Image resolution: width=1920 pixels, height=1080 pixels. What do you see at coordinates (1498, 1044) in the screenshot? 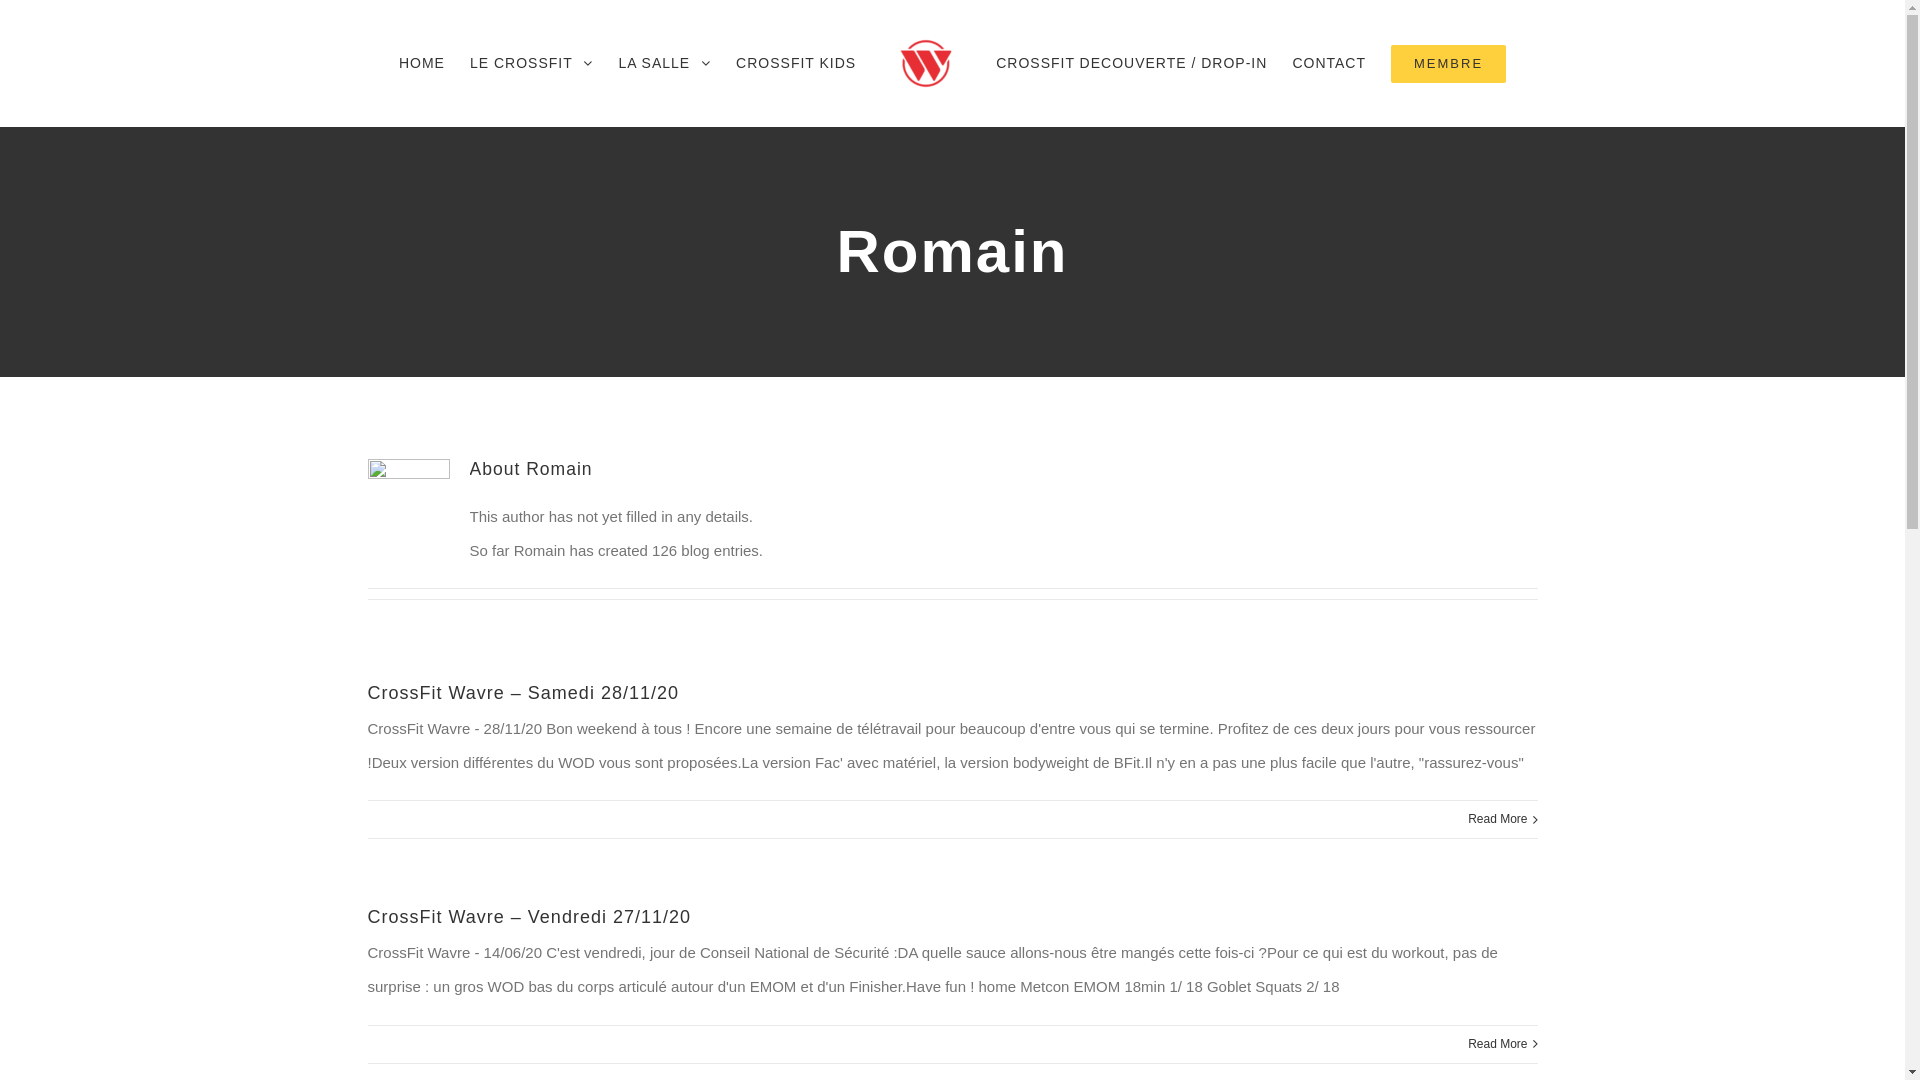
I see `Read More` at bounding box center [1498, 1044].